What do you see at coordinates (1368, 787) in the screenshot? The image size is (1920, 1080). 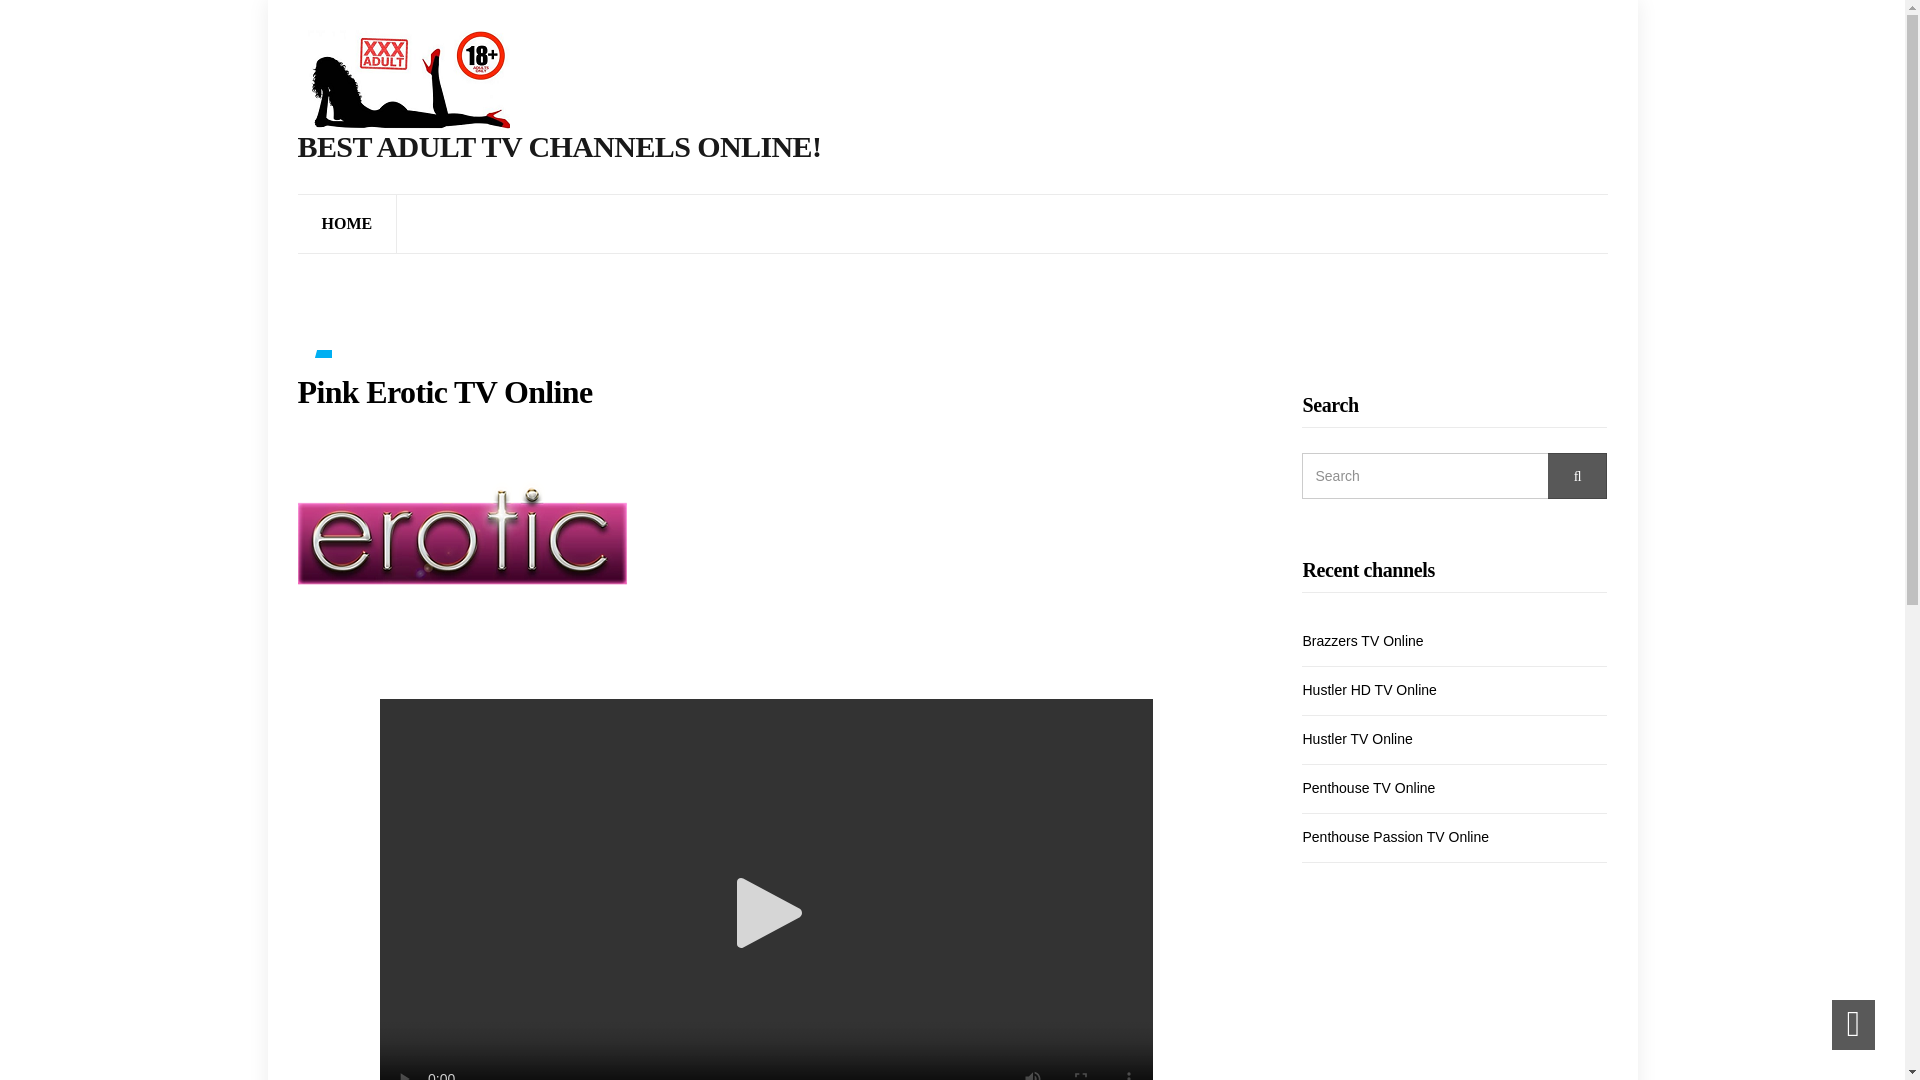 I see `Penthouse TV Online` at bounding box center [1368, 787].